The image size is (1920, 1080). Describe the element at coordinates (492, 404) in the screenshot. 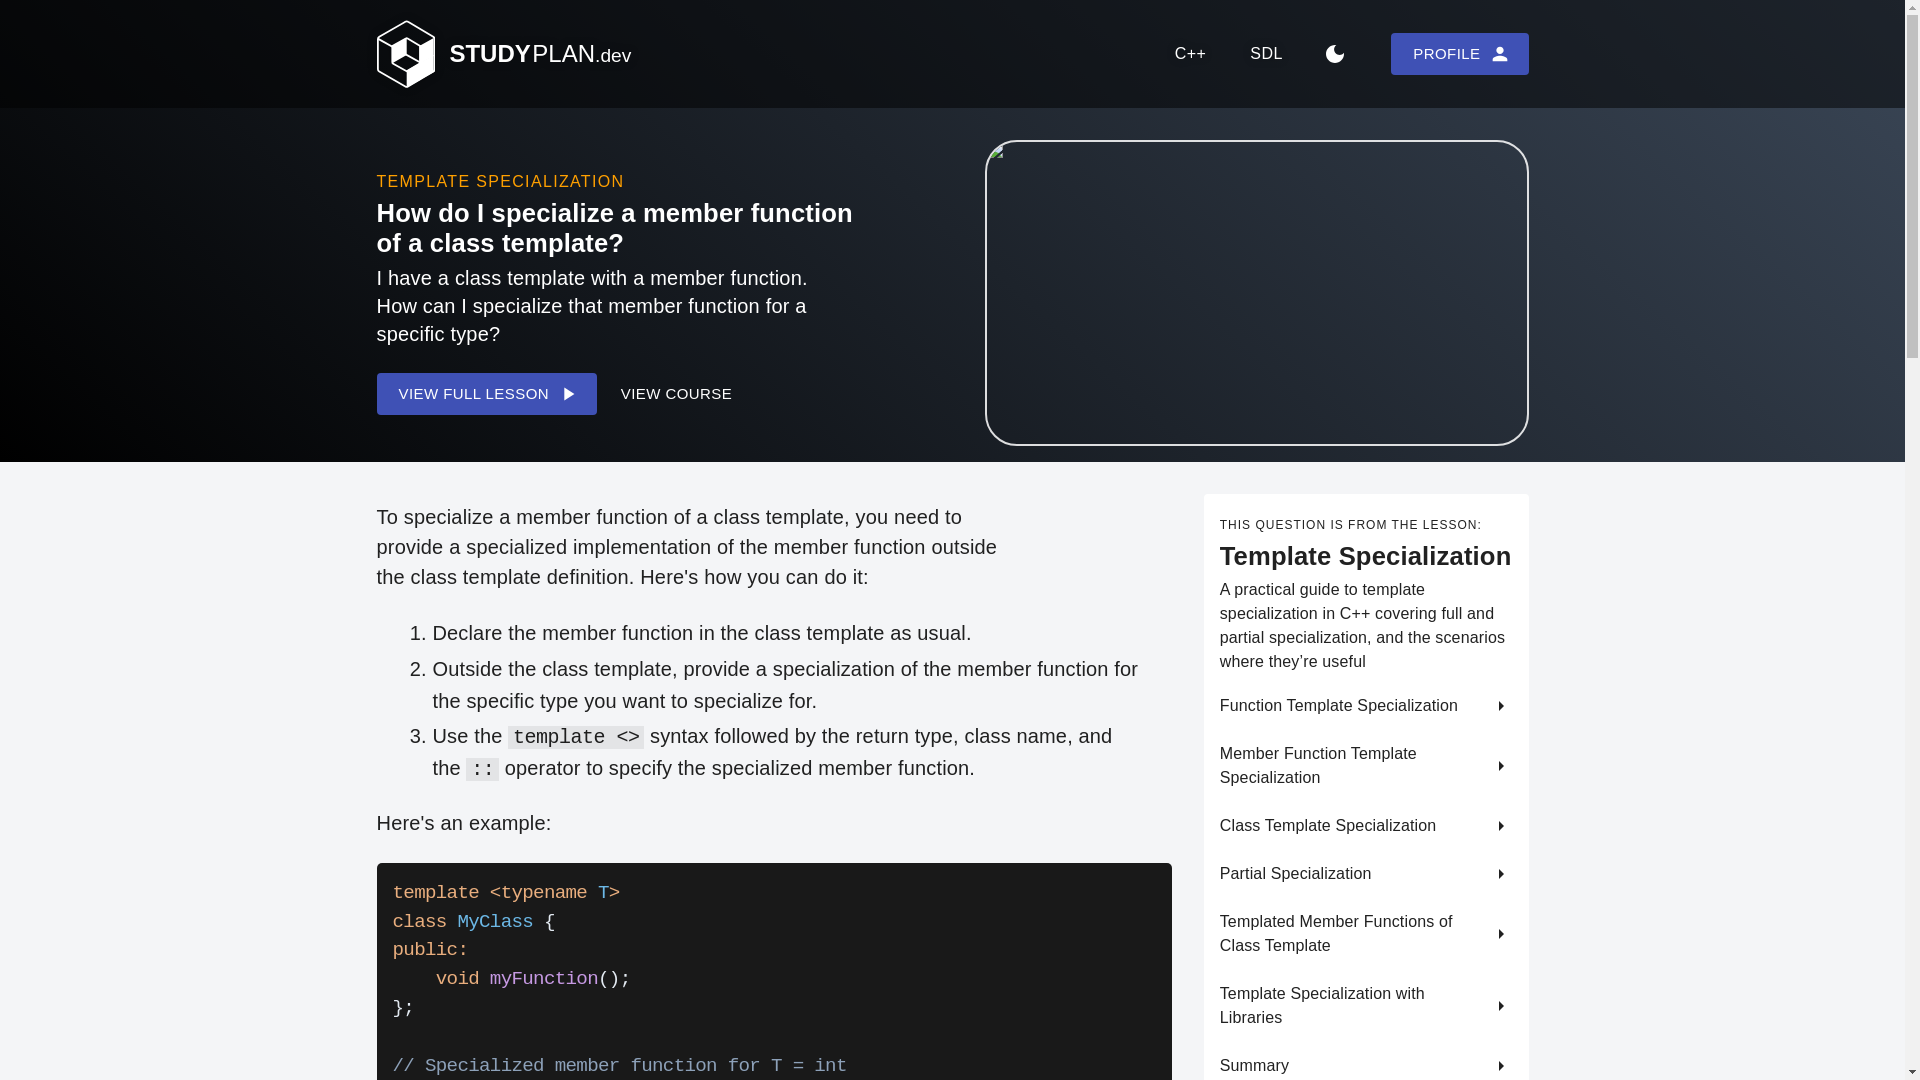

I see `VIEW FULL LESSON` at that location.